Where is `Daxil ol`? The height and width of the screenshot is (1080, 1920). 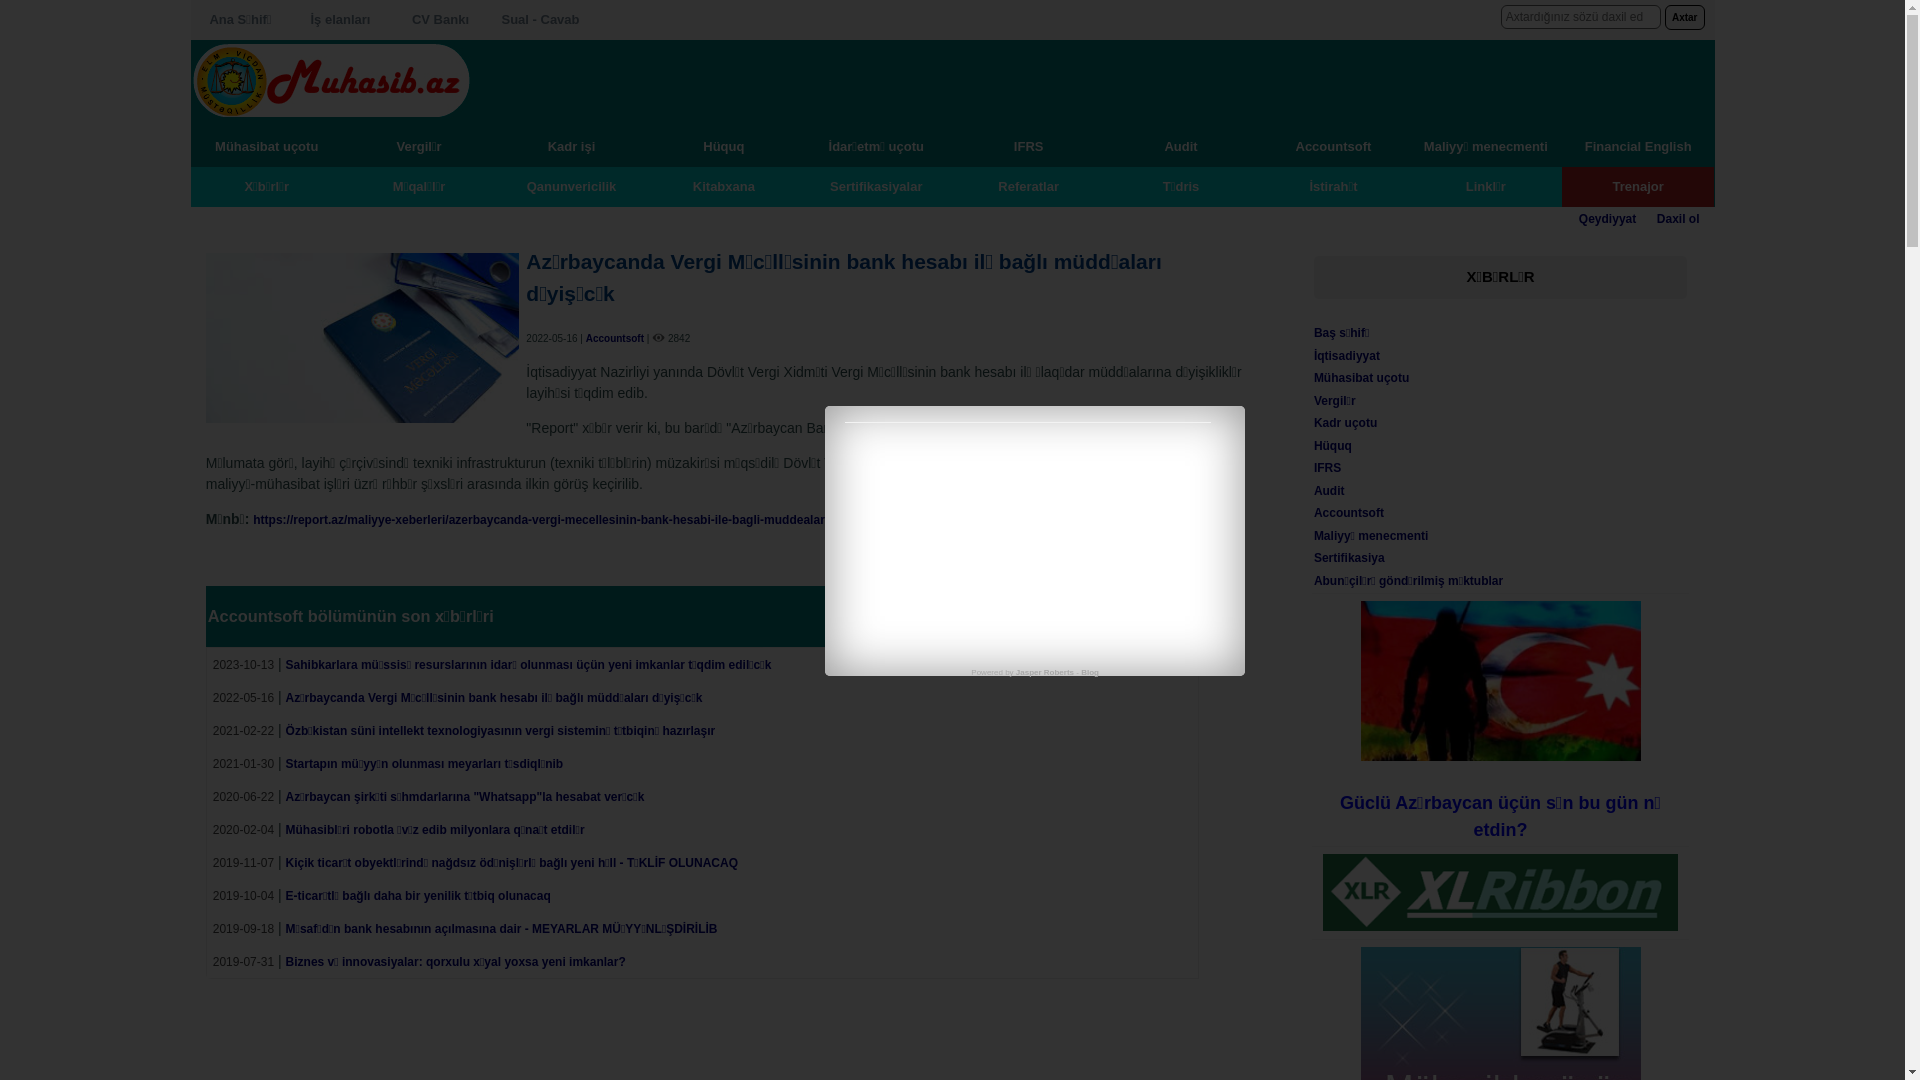
Daxil ol is located at coordinates (1678, 219).